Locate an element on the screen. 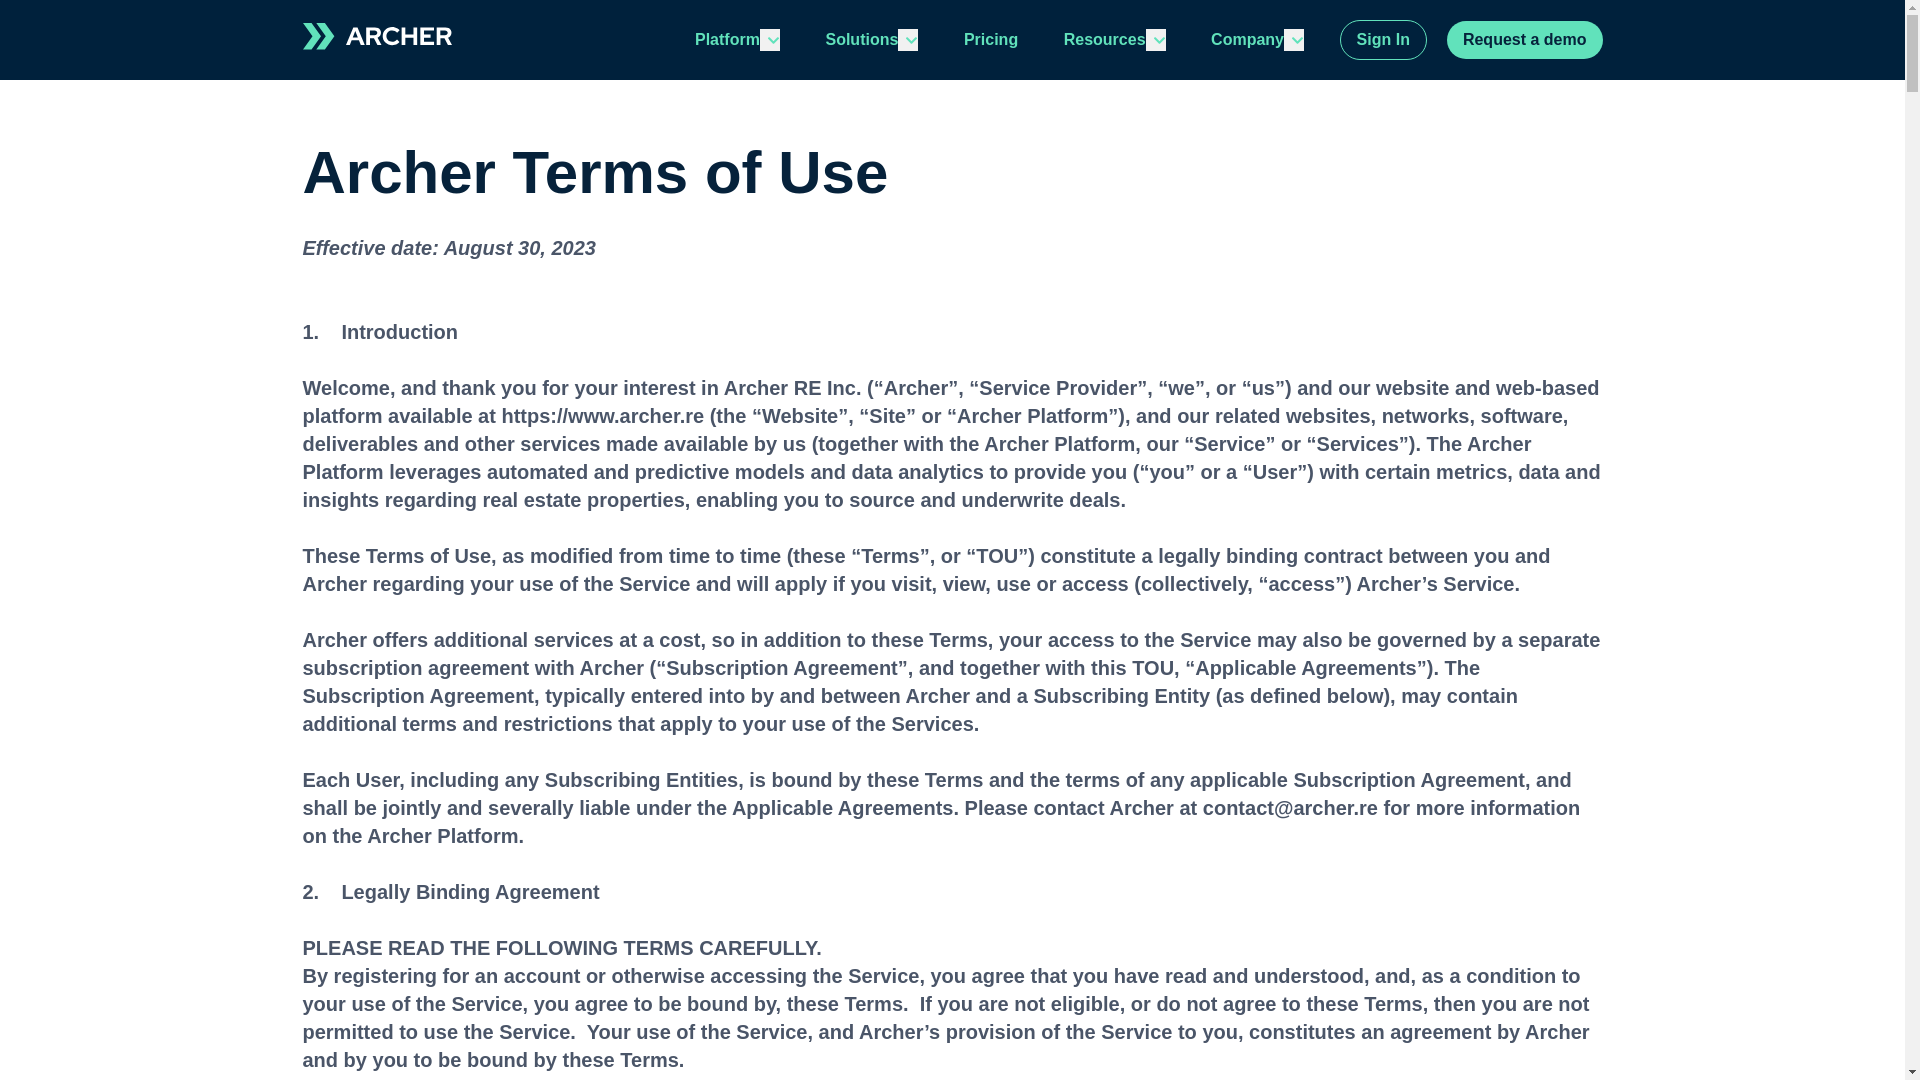  Show submenu for Company is located at coordinates (1294, 40).